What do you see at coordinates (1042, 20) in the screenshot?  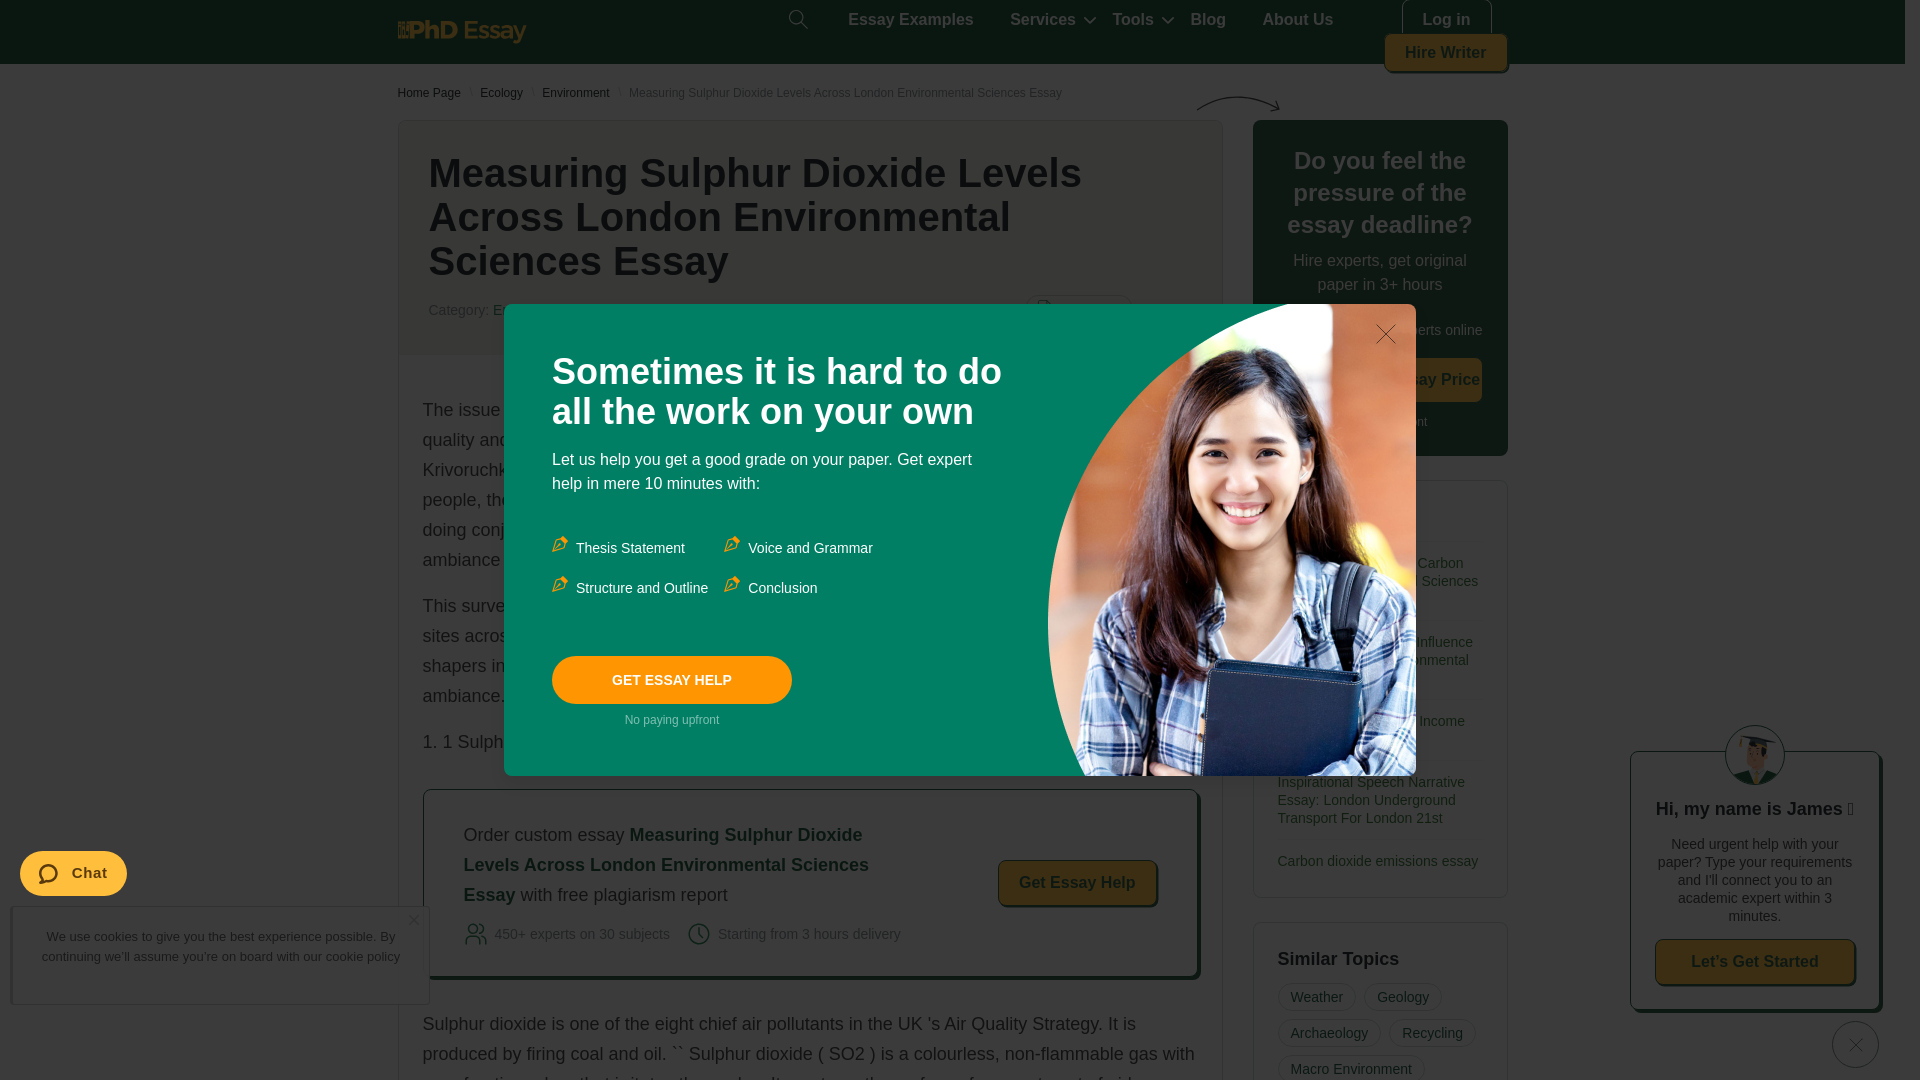 I see `Services` at bounding box center [1042, 20].